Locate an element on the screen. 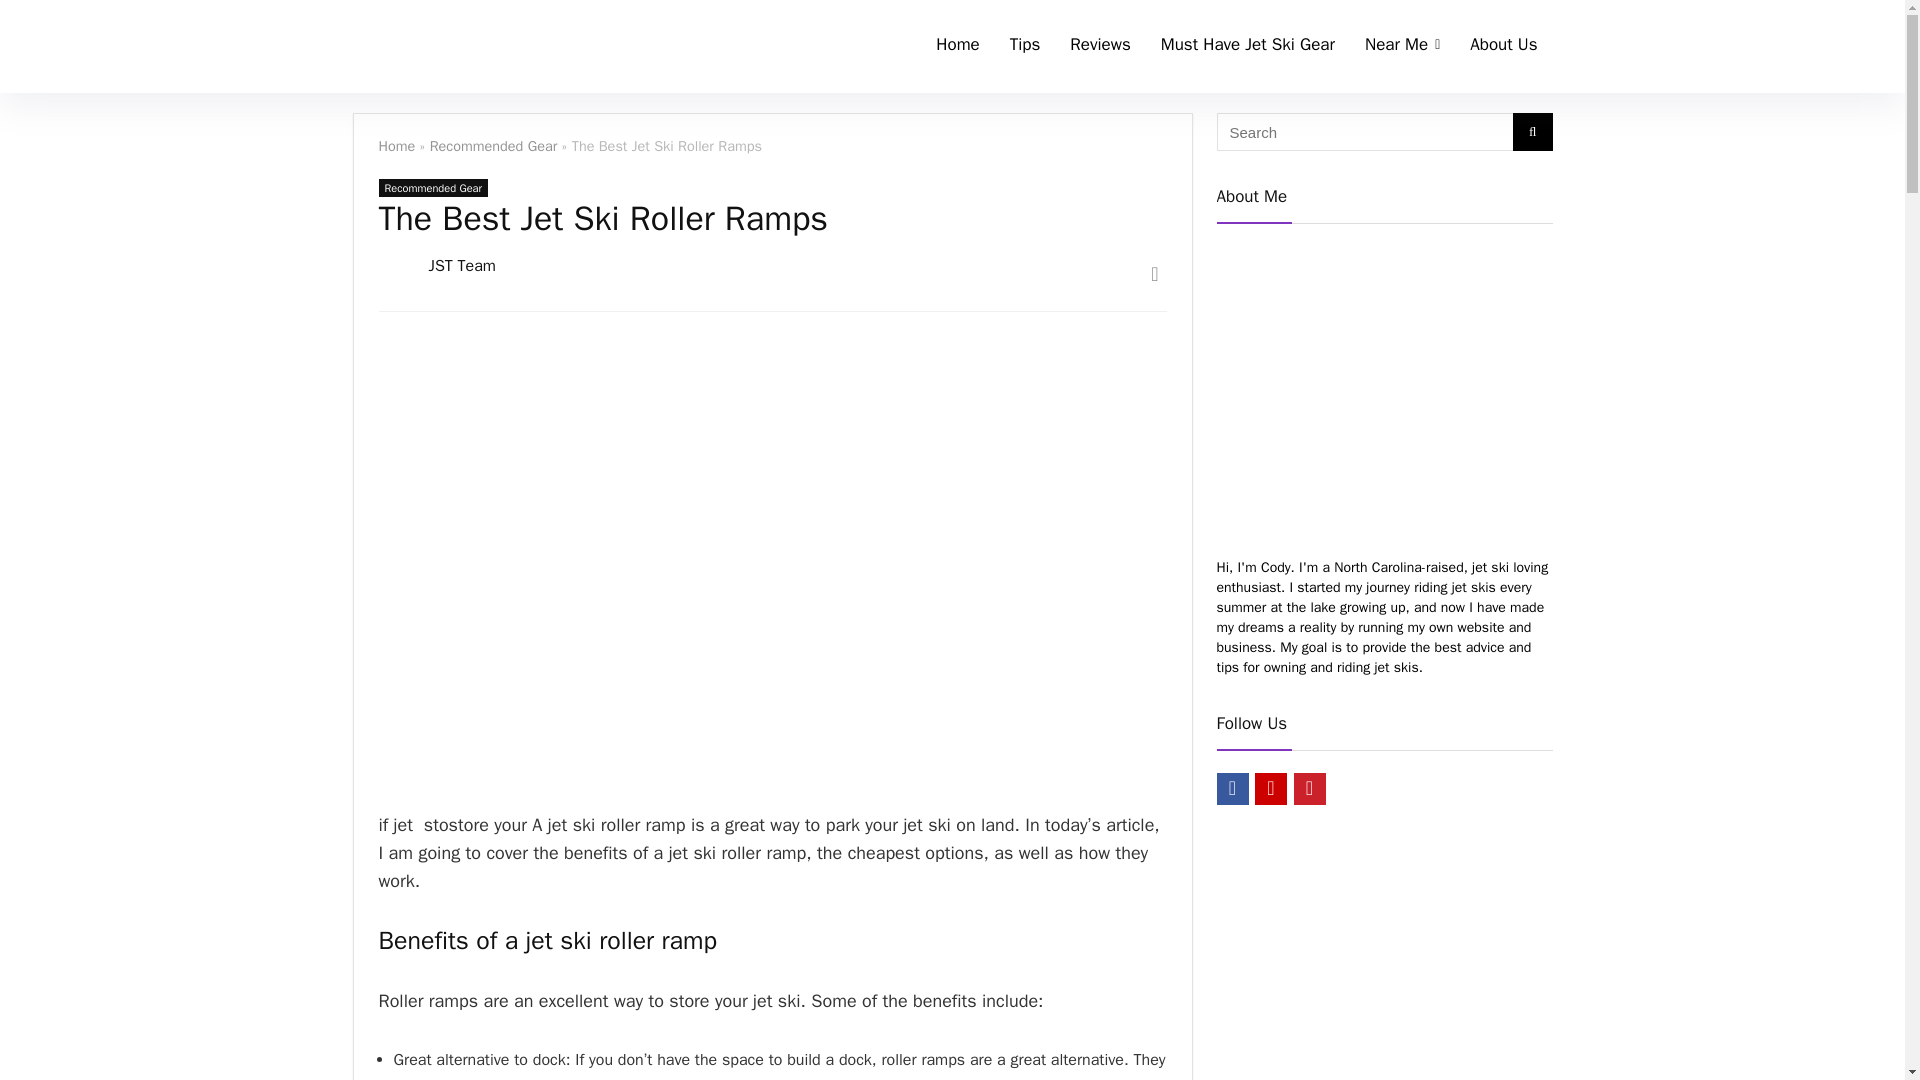 This screenshot has height=1080, width=1920. Home is located at coordinates (958, 46).